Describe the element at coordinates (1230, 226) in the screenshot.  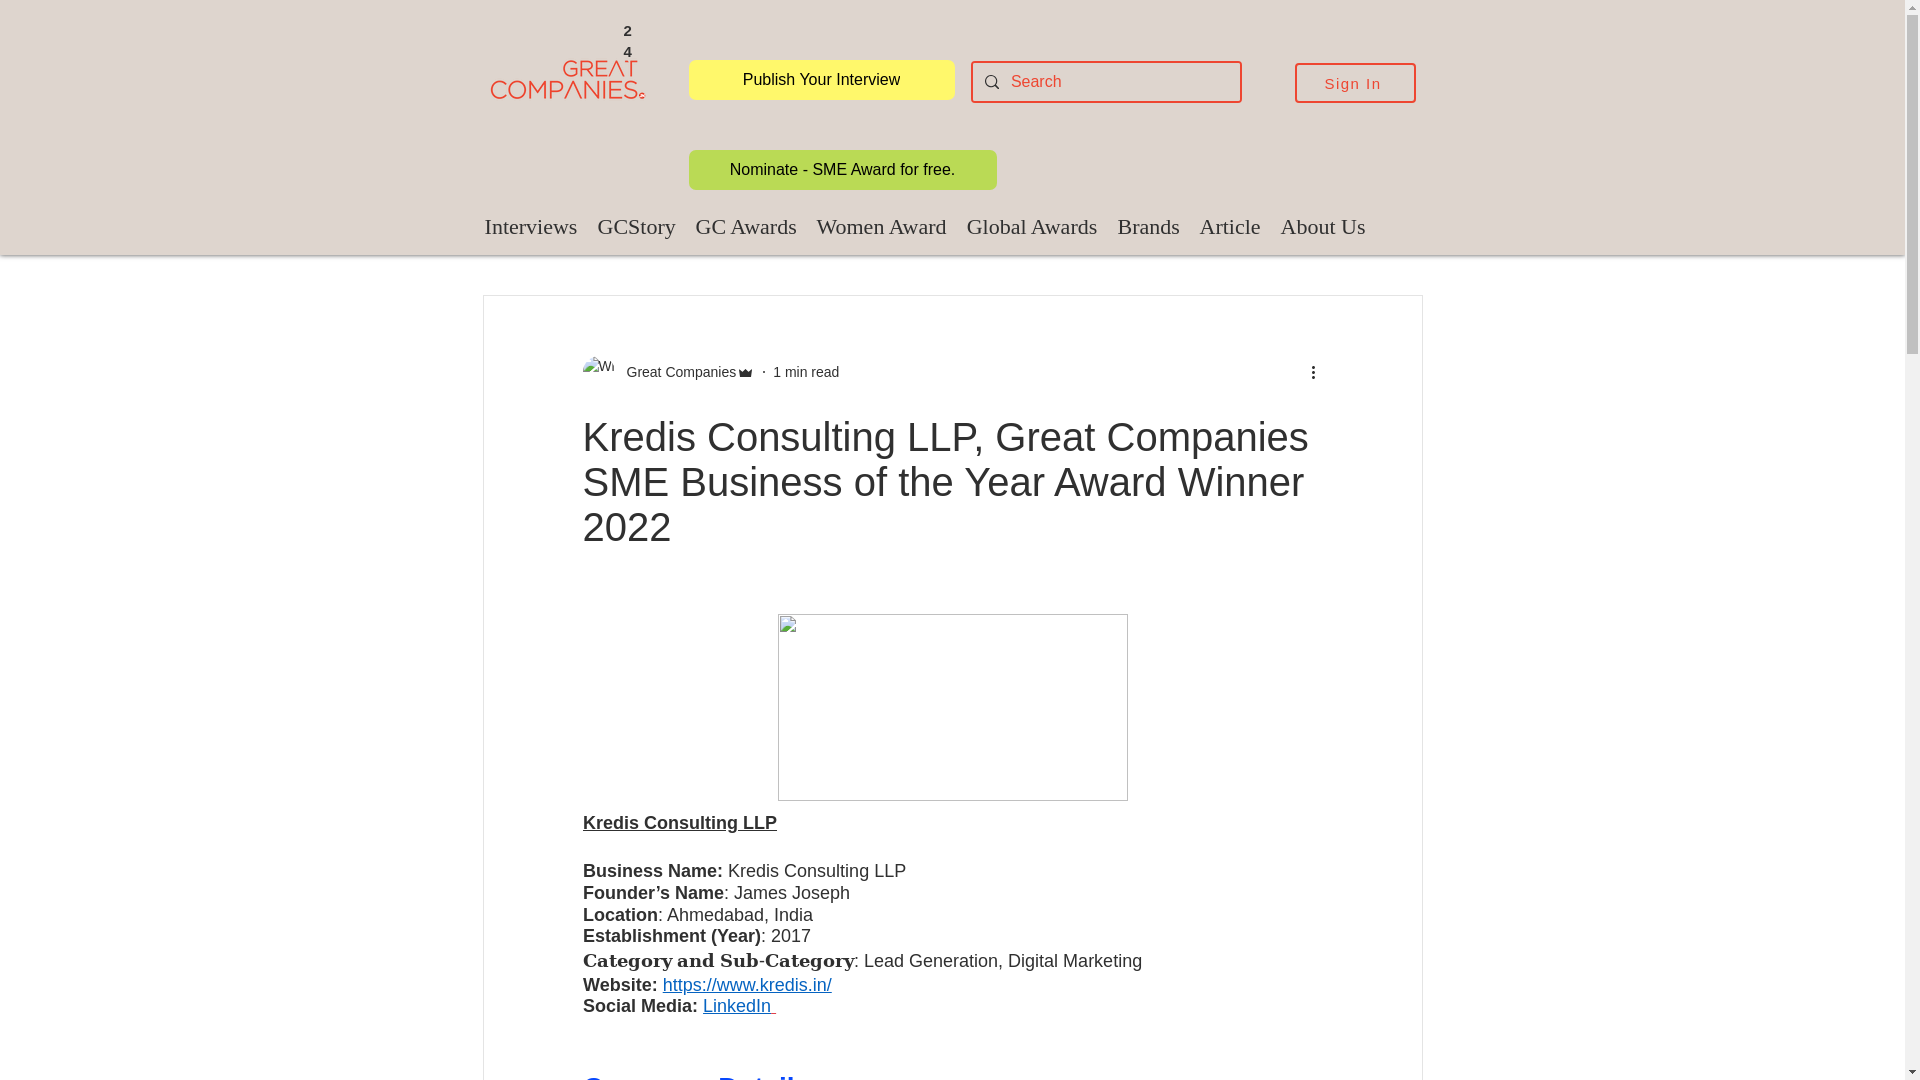
I see `Article` at that location.